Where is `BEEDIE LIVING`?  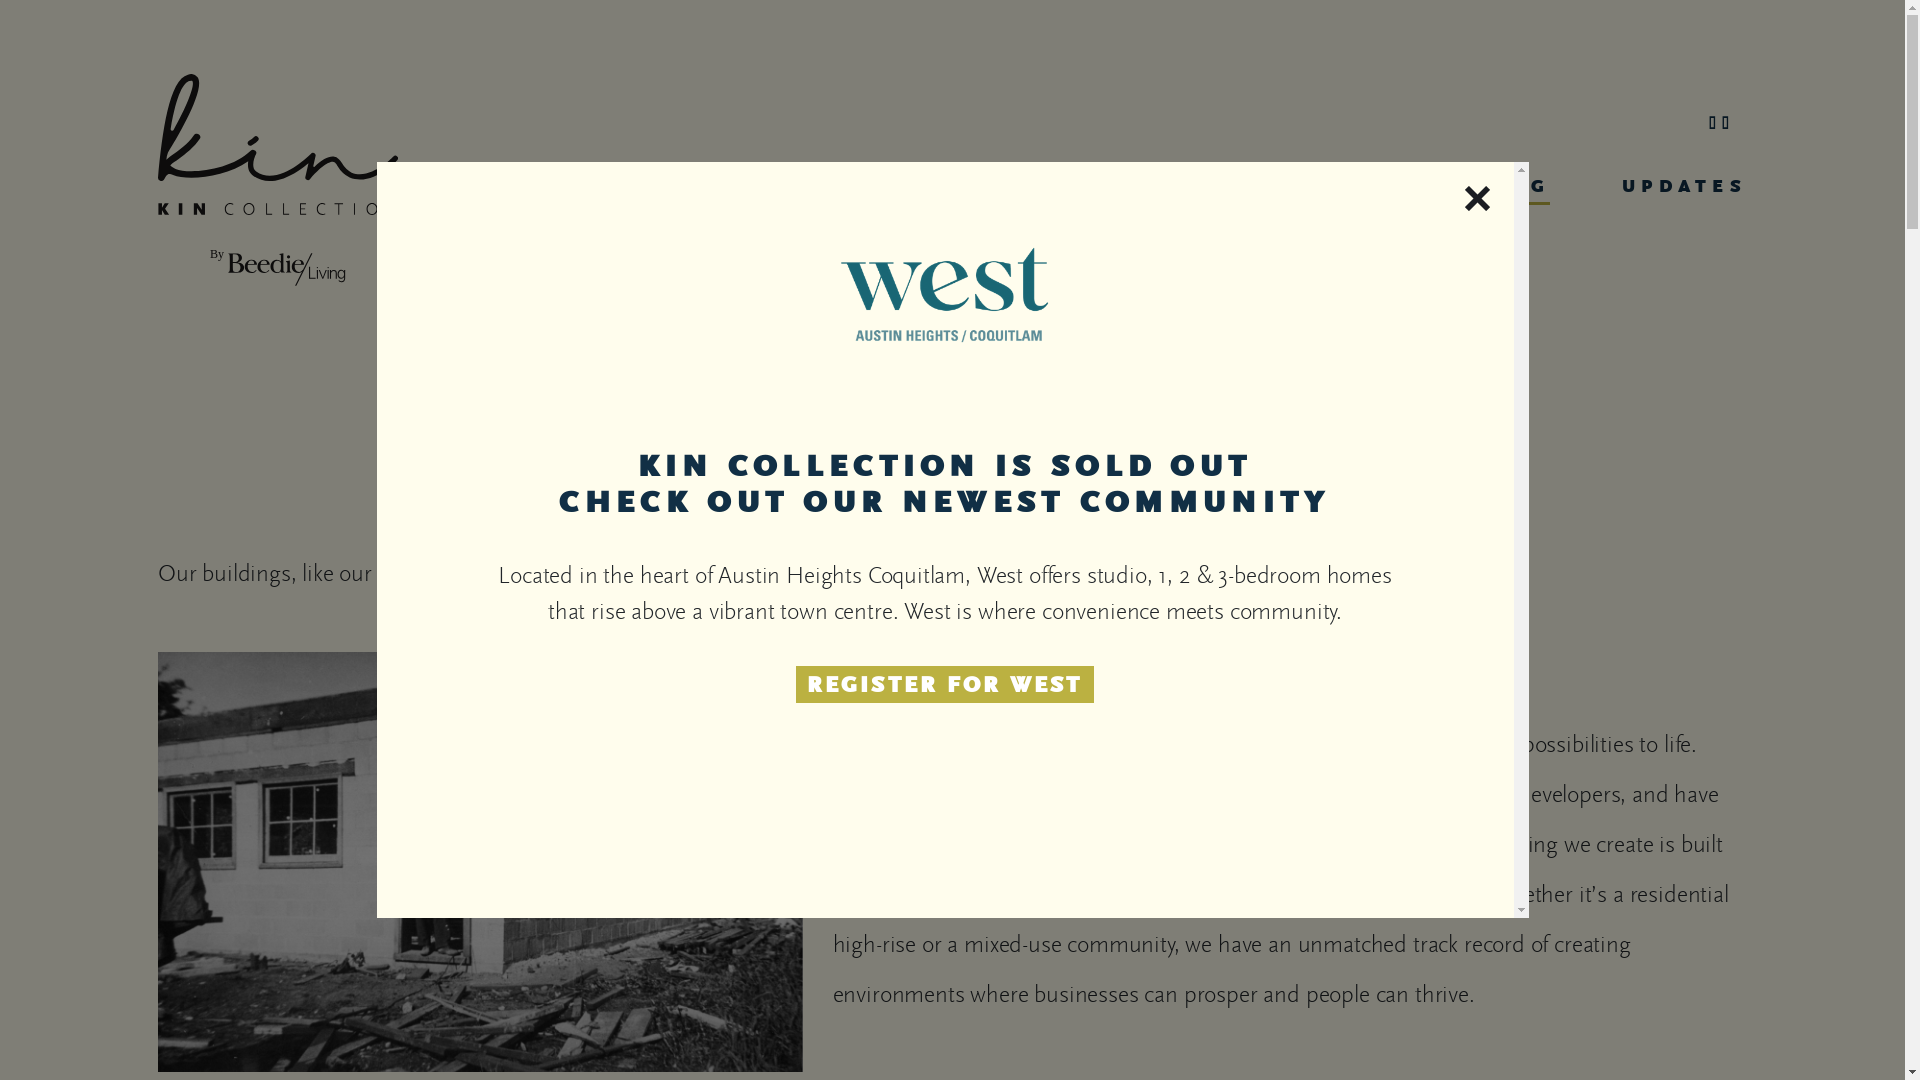
BEEDIE LIVING is located at coordinates (1444, 190).